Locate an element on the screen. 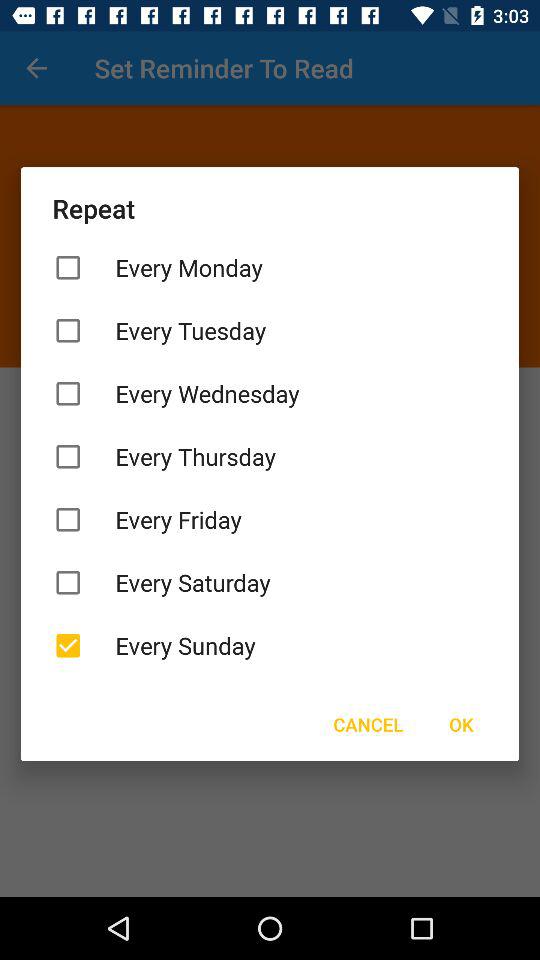 The height and width of the screenshot is (960, 540). turn off item below the every saturday icon is located at coordinates (270, 646).